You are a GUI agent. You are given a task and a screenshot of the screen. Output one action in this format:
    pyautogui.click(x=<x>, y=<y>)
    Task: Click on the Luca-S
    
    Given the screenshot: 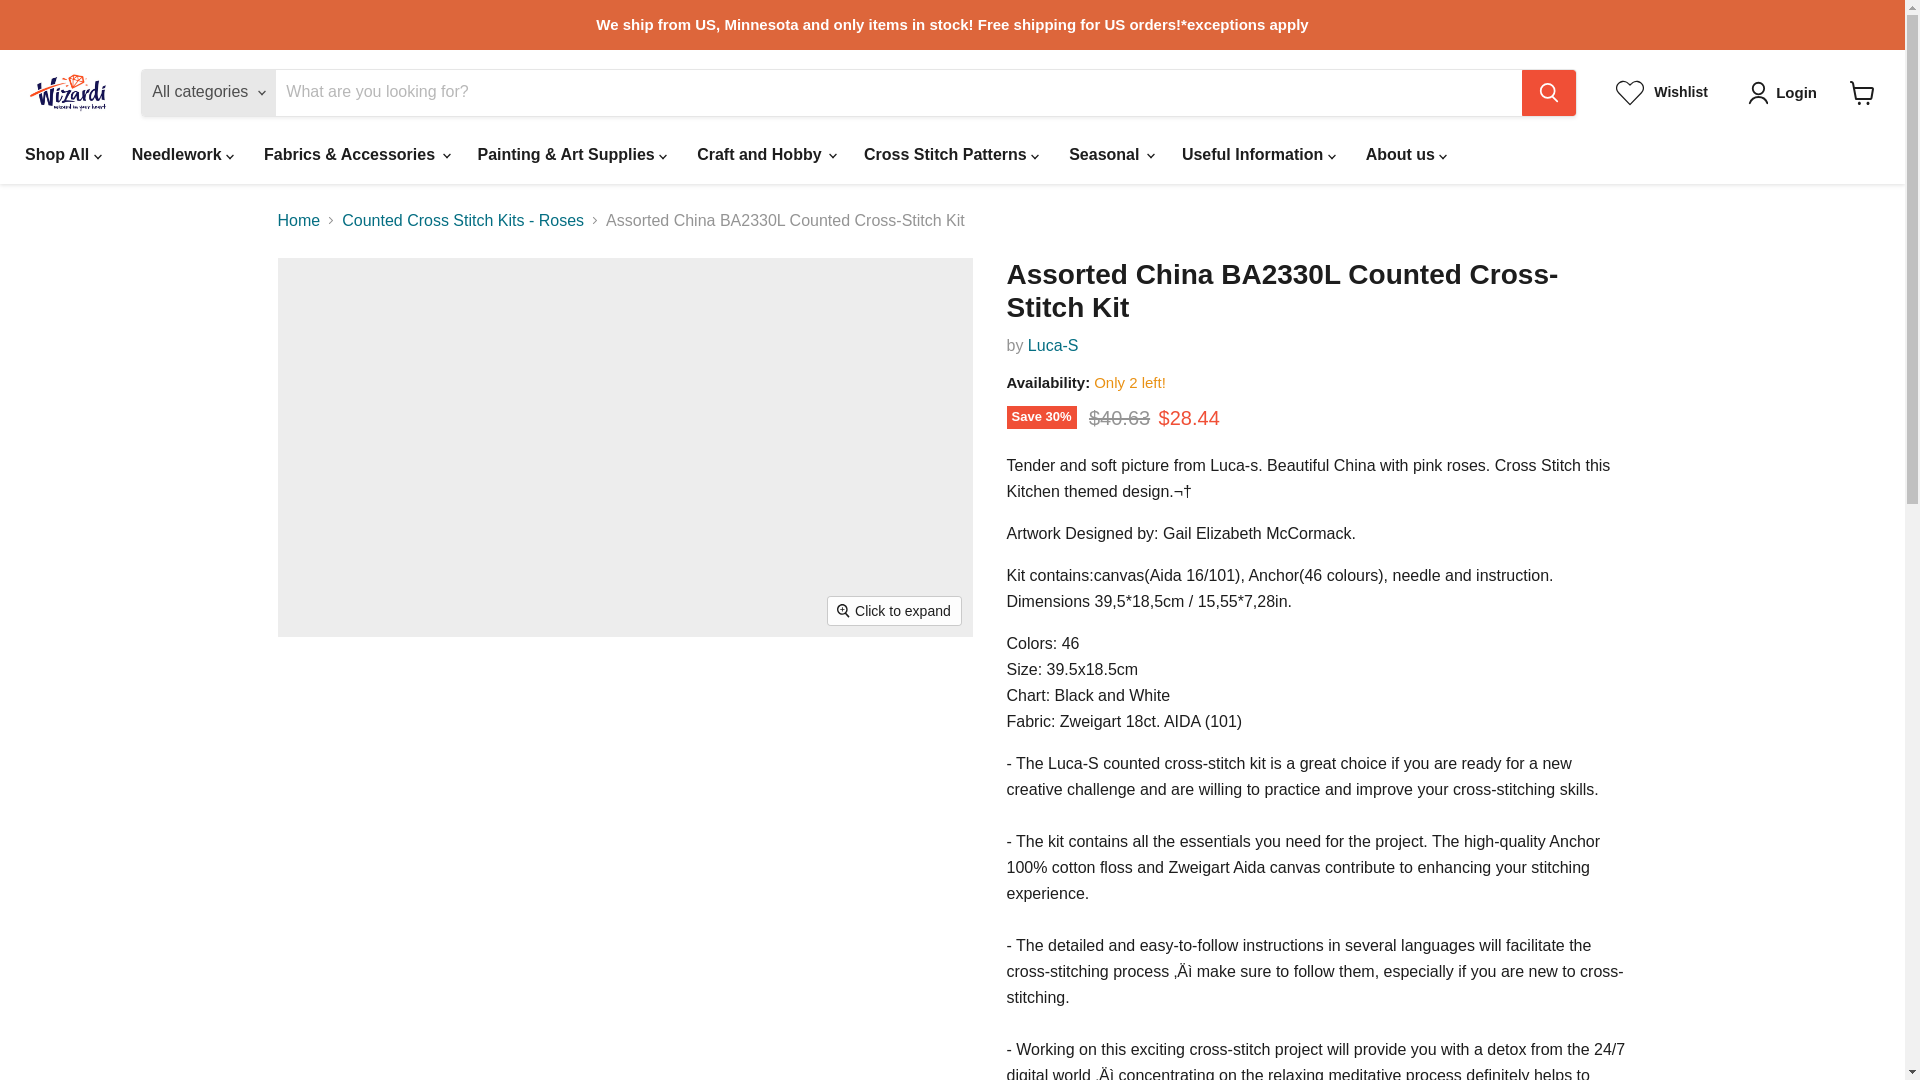 What is the action you would take?
    pyautogui.click(x=1053, y=345)
    